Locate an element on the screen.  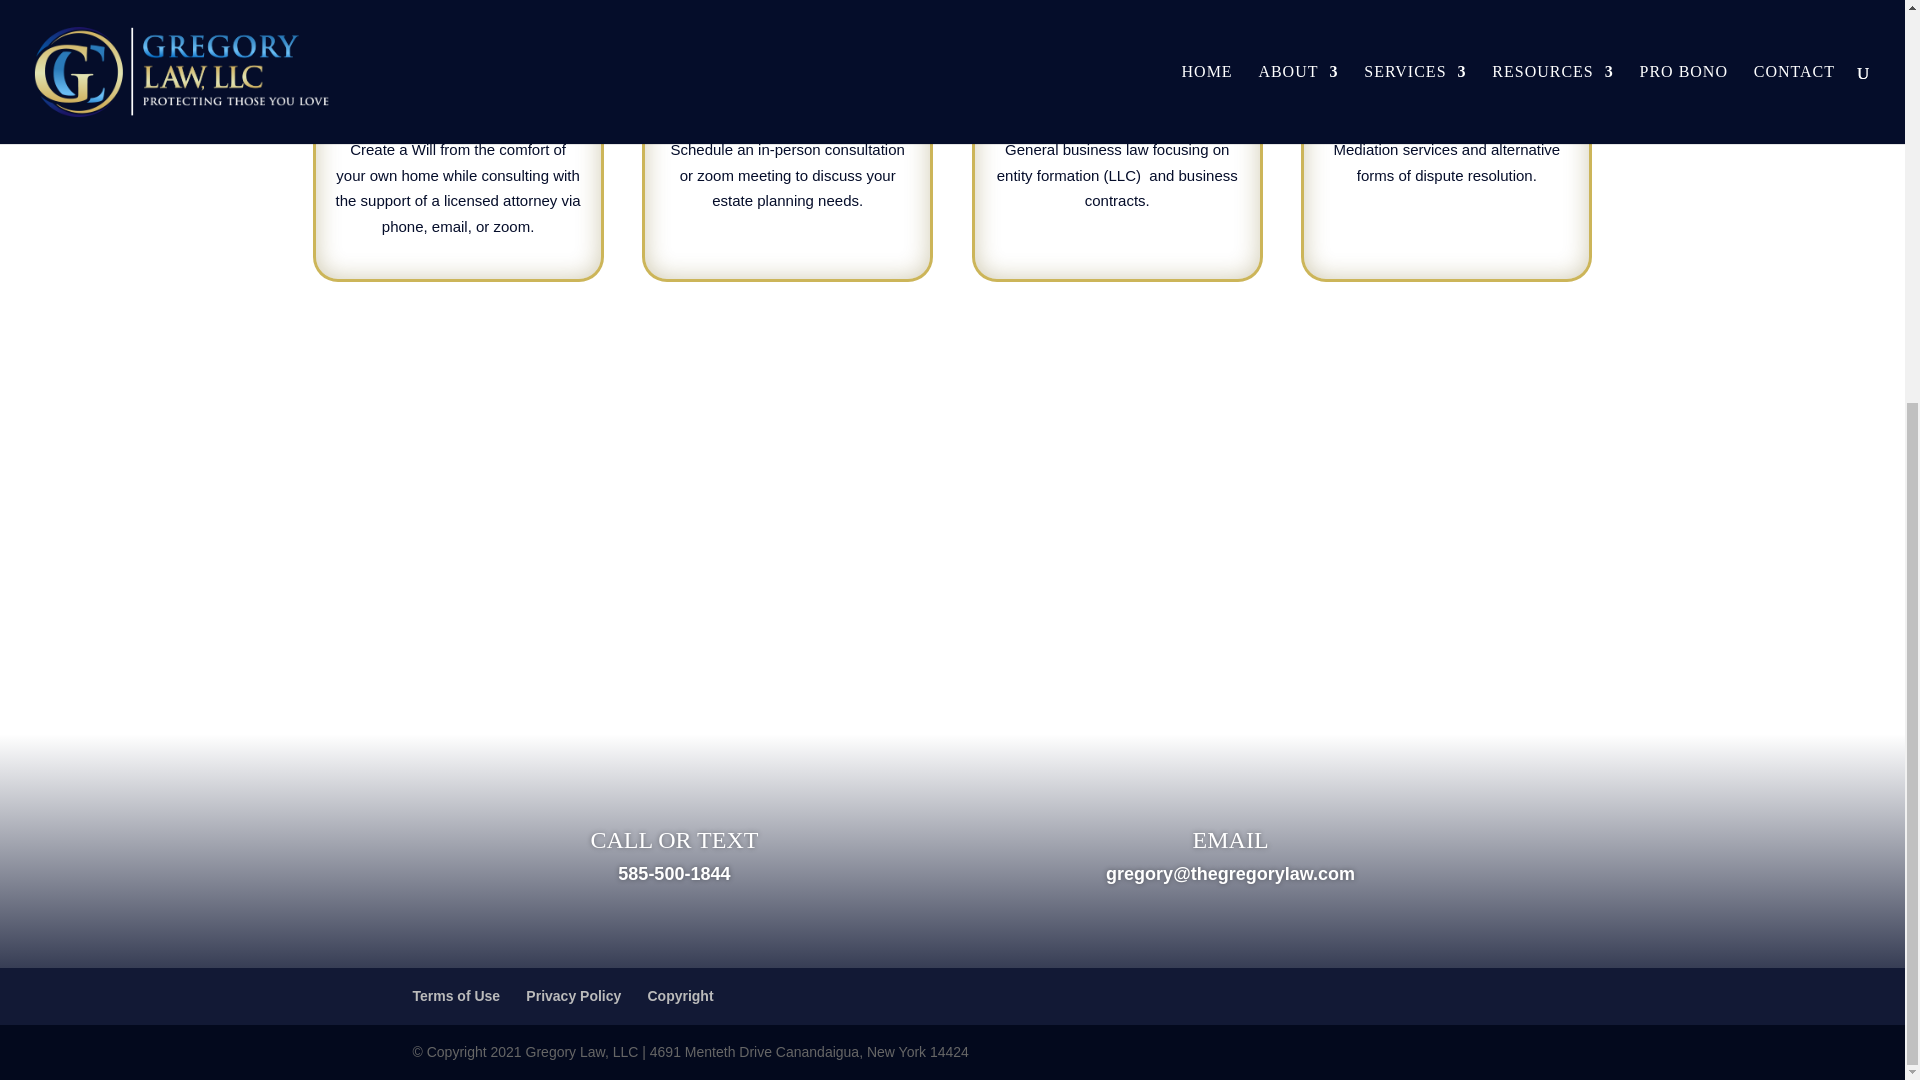
Terms of Use is located at coordinates (456, 996).